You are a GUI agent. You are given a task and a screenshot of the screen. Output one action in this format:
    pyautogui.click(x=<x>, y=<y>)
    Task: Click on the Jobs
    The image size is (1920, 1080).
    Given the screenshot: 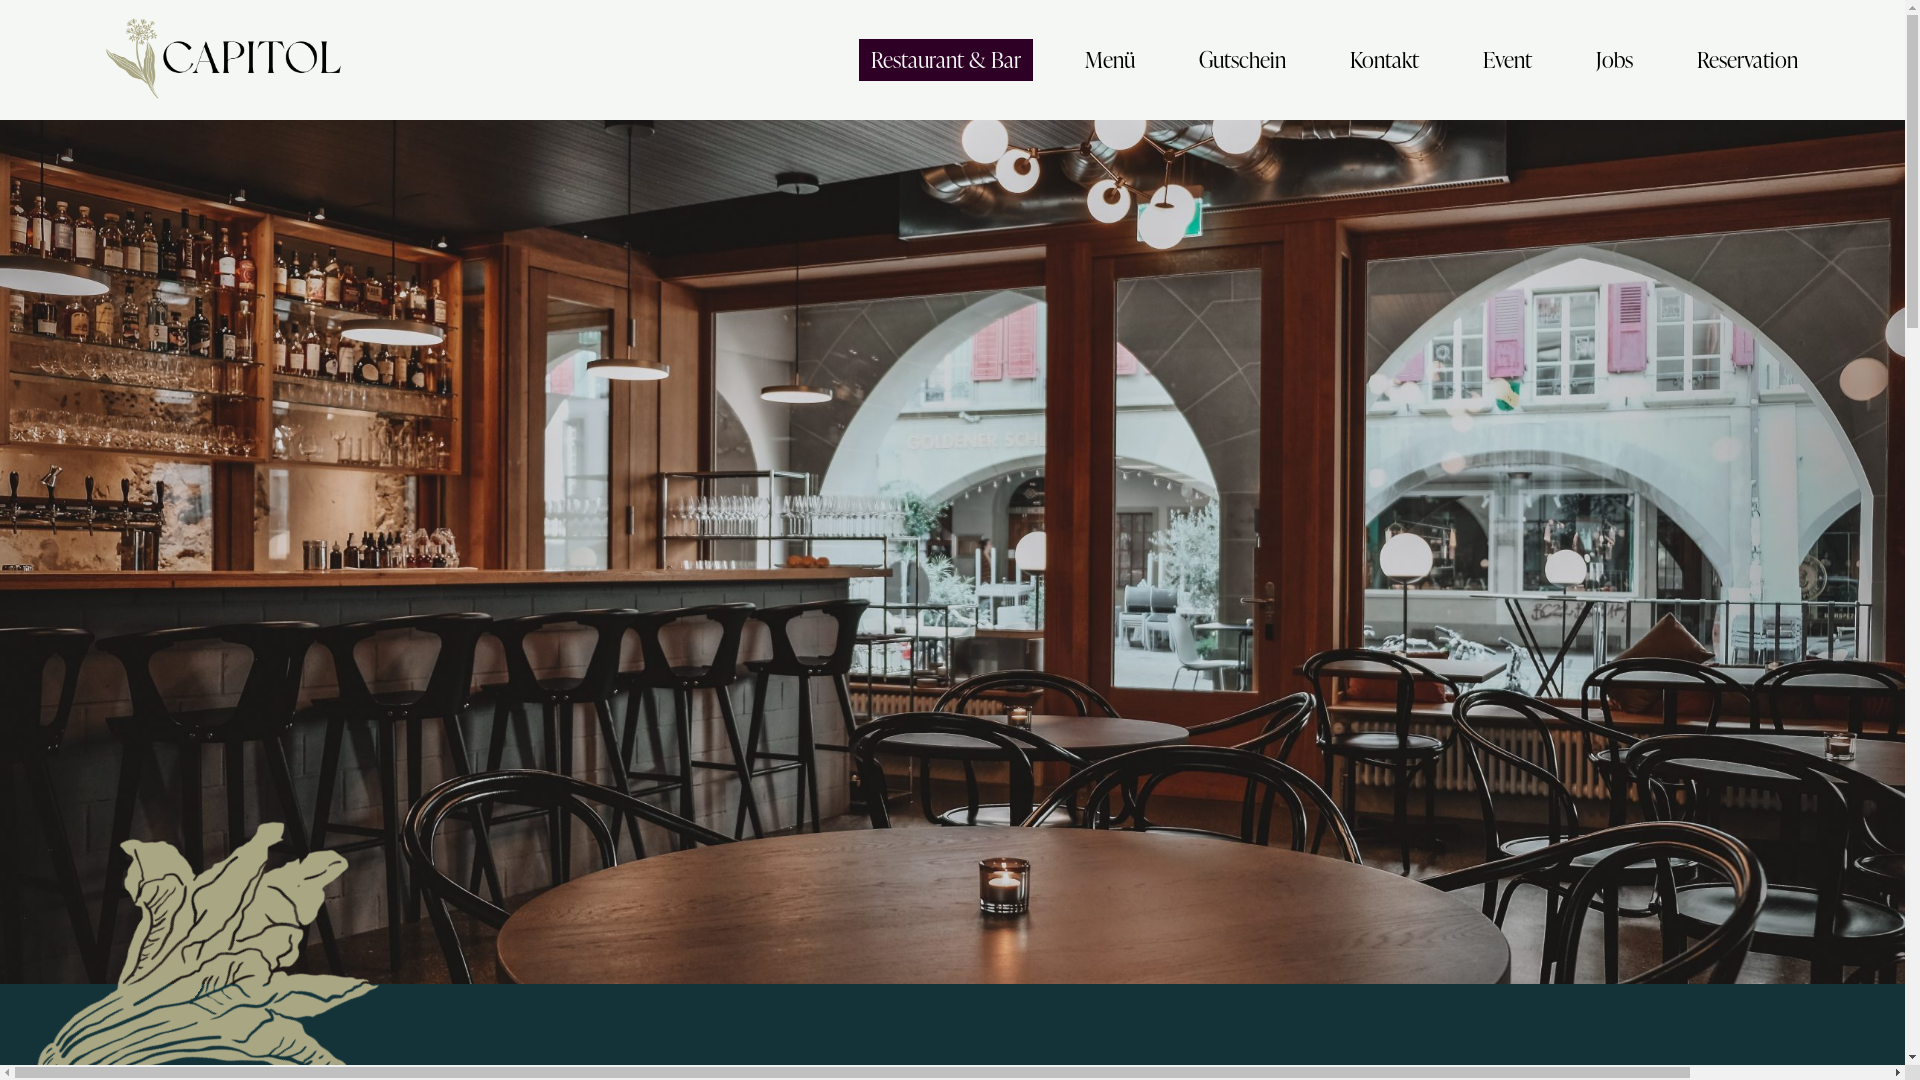 What is the action you would take?
    pyautogui.click(x=1614, y=60)
    